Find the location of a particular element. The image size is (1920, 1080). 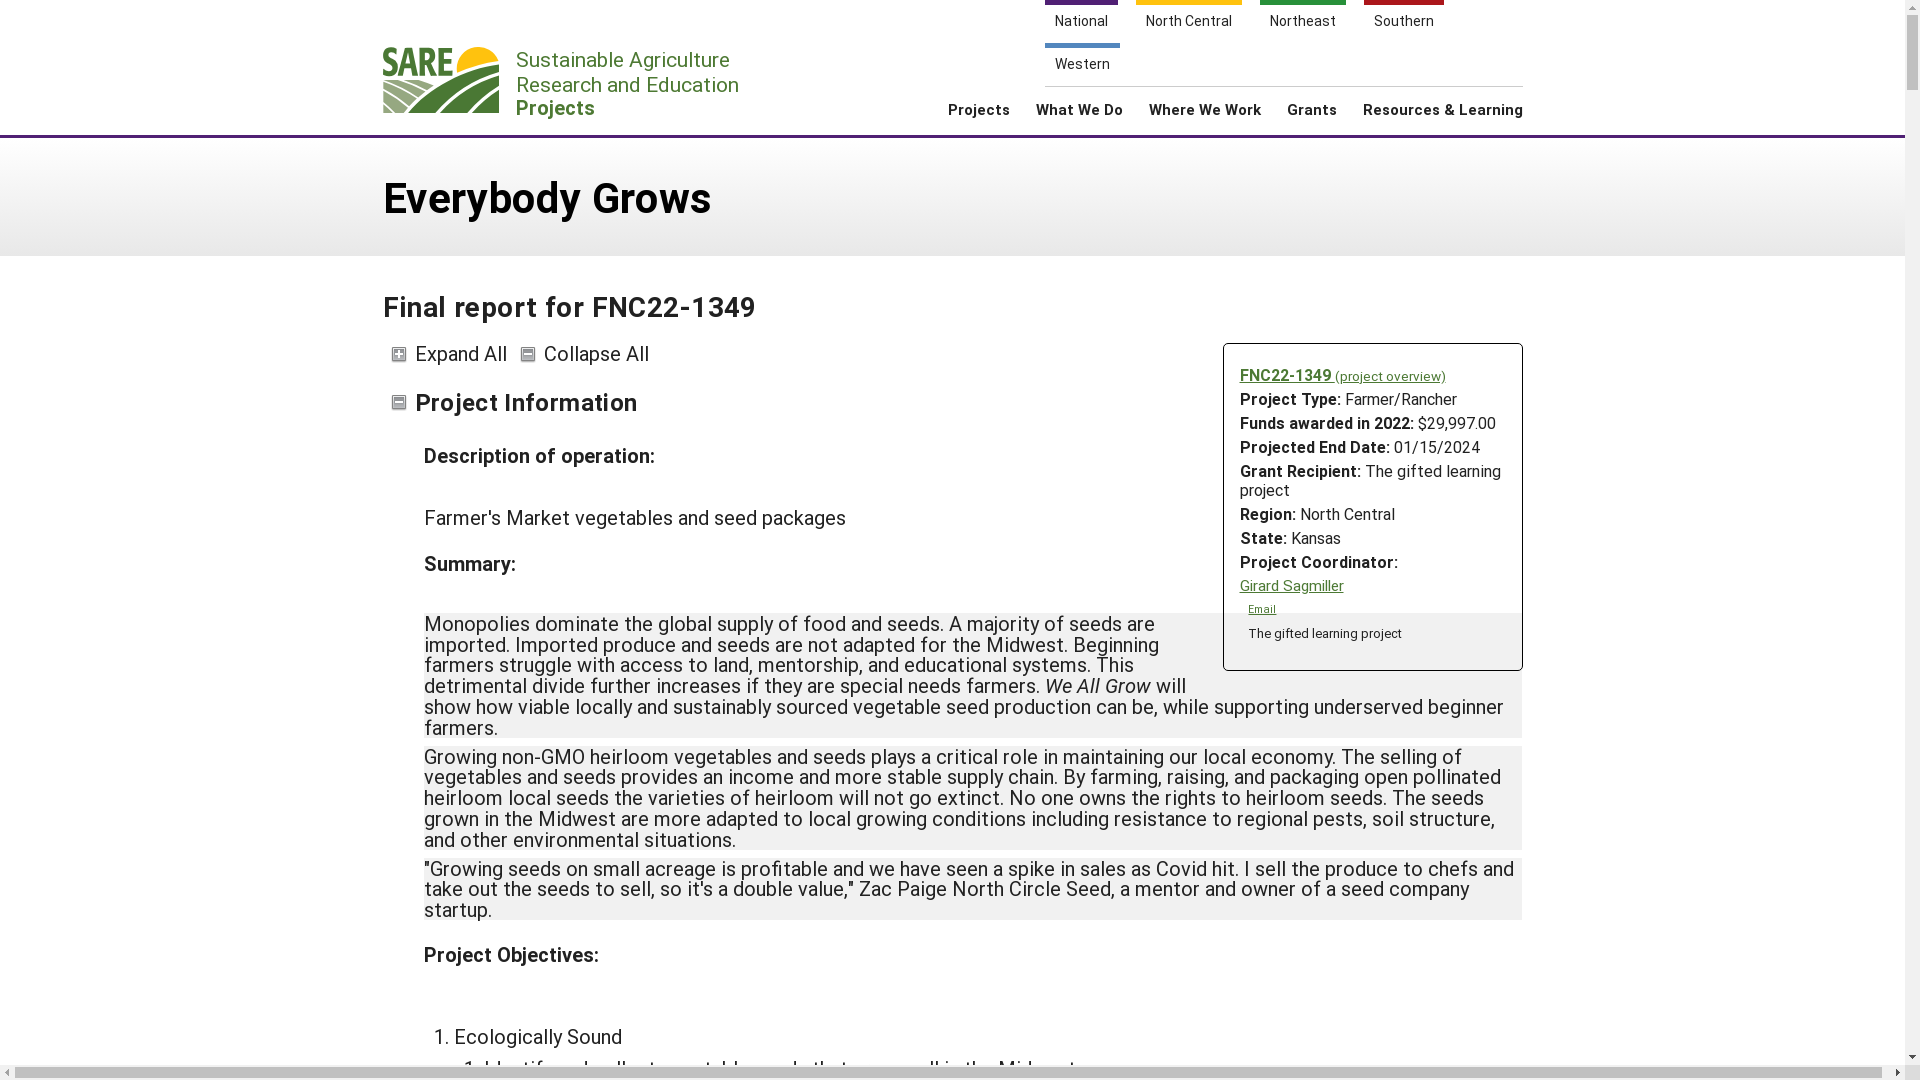

Southern is located at coordinates (1302, 22).